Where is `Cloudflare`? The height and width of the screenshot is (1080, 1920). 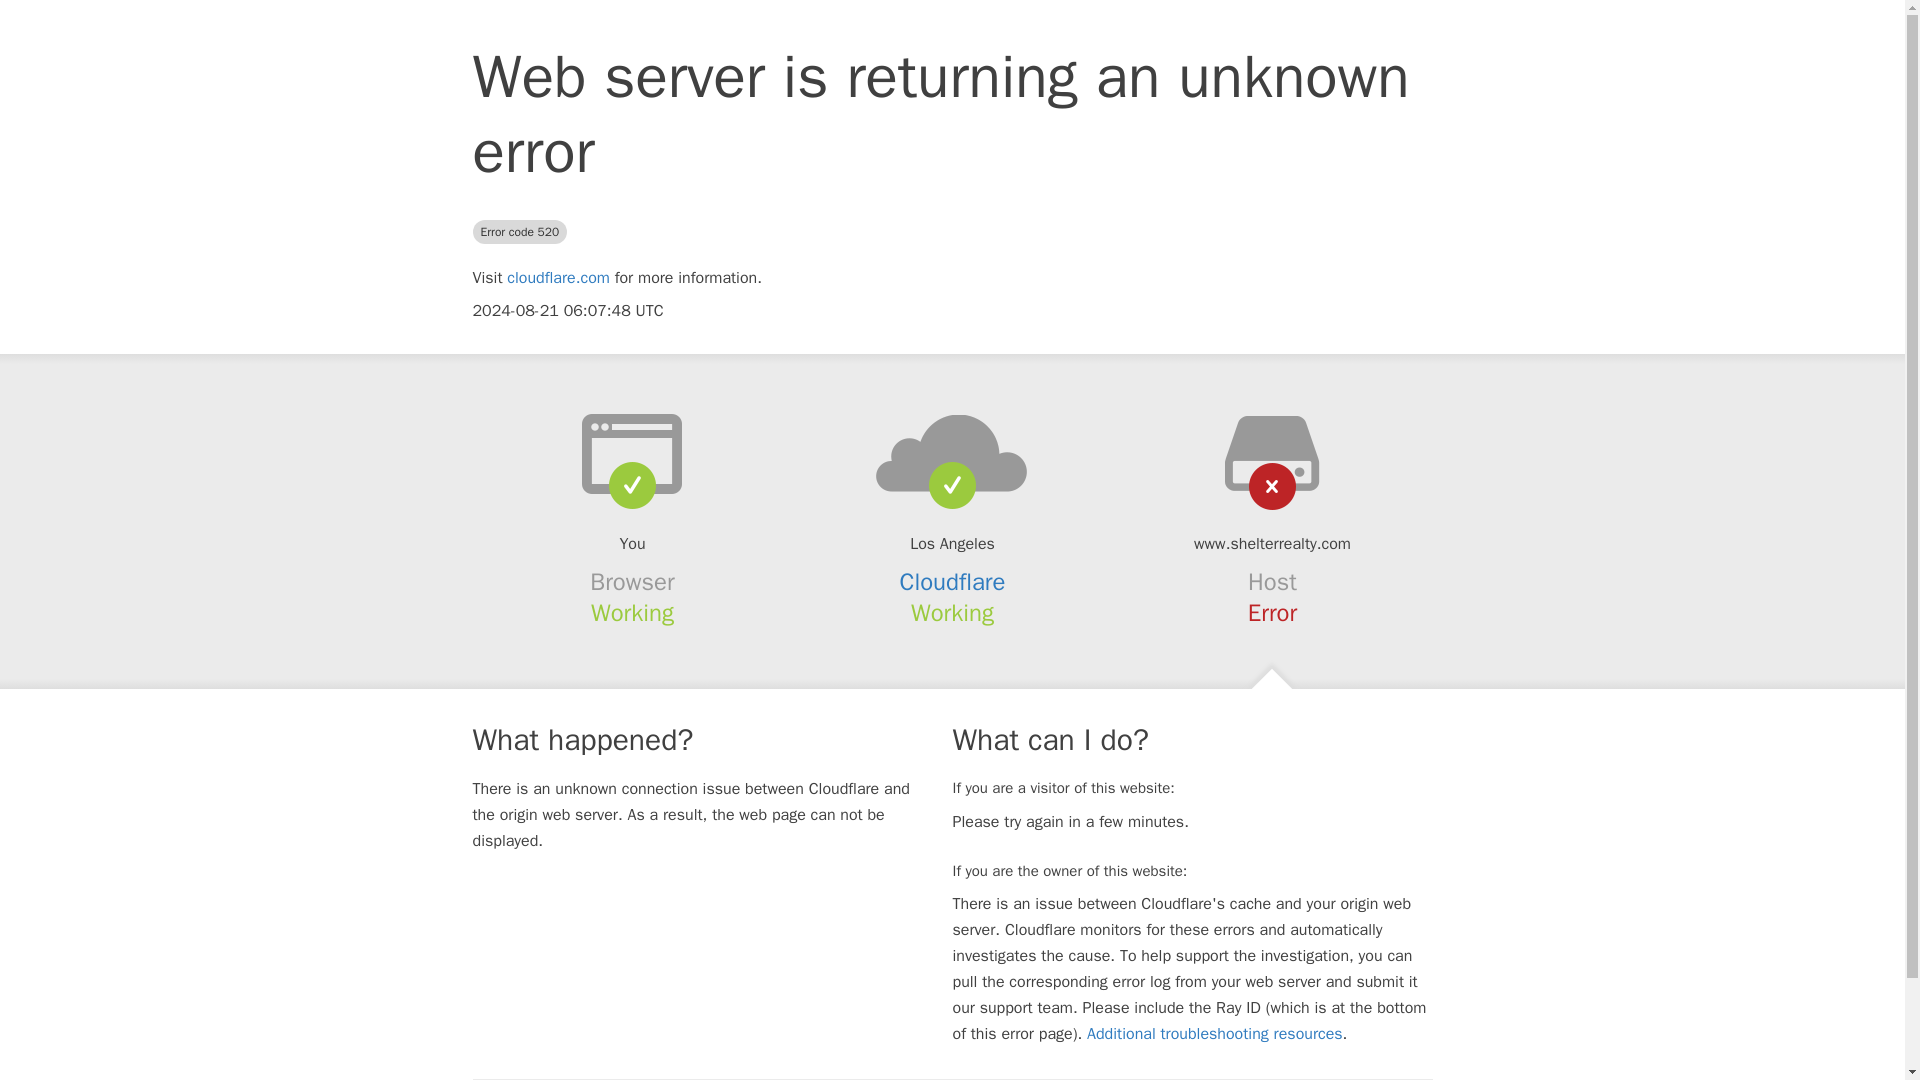 Cloudflare is located at coordinates (953, 582).